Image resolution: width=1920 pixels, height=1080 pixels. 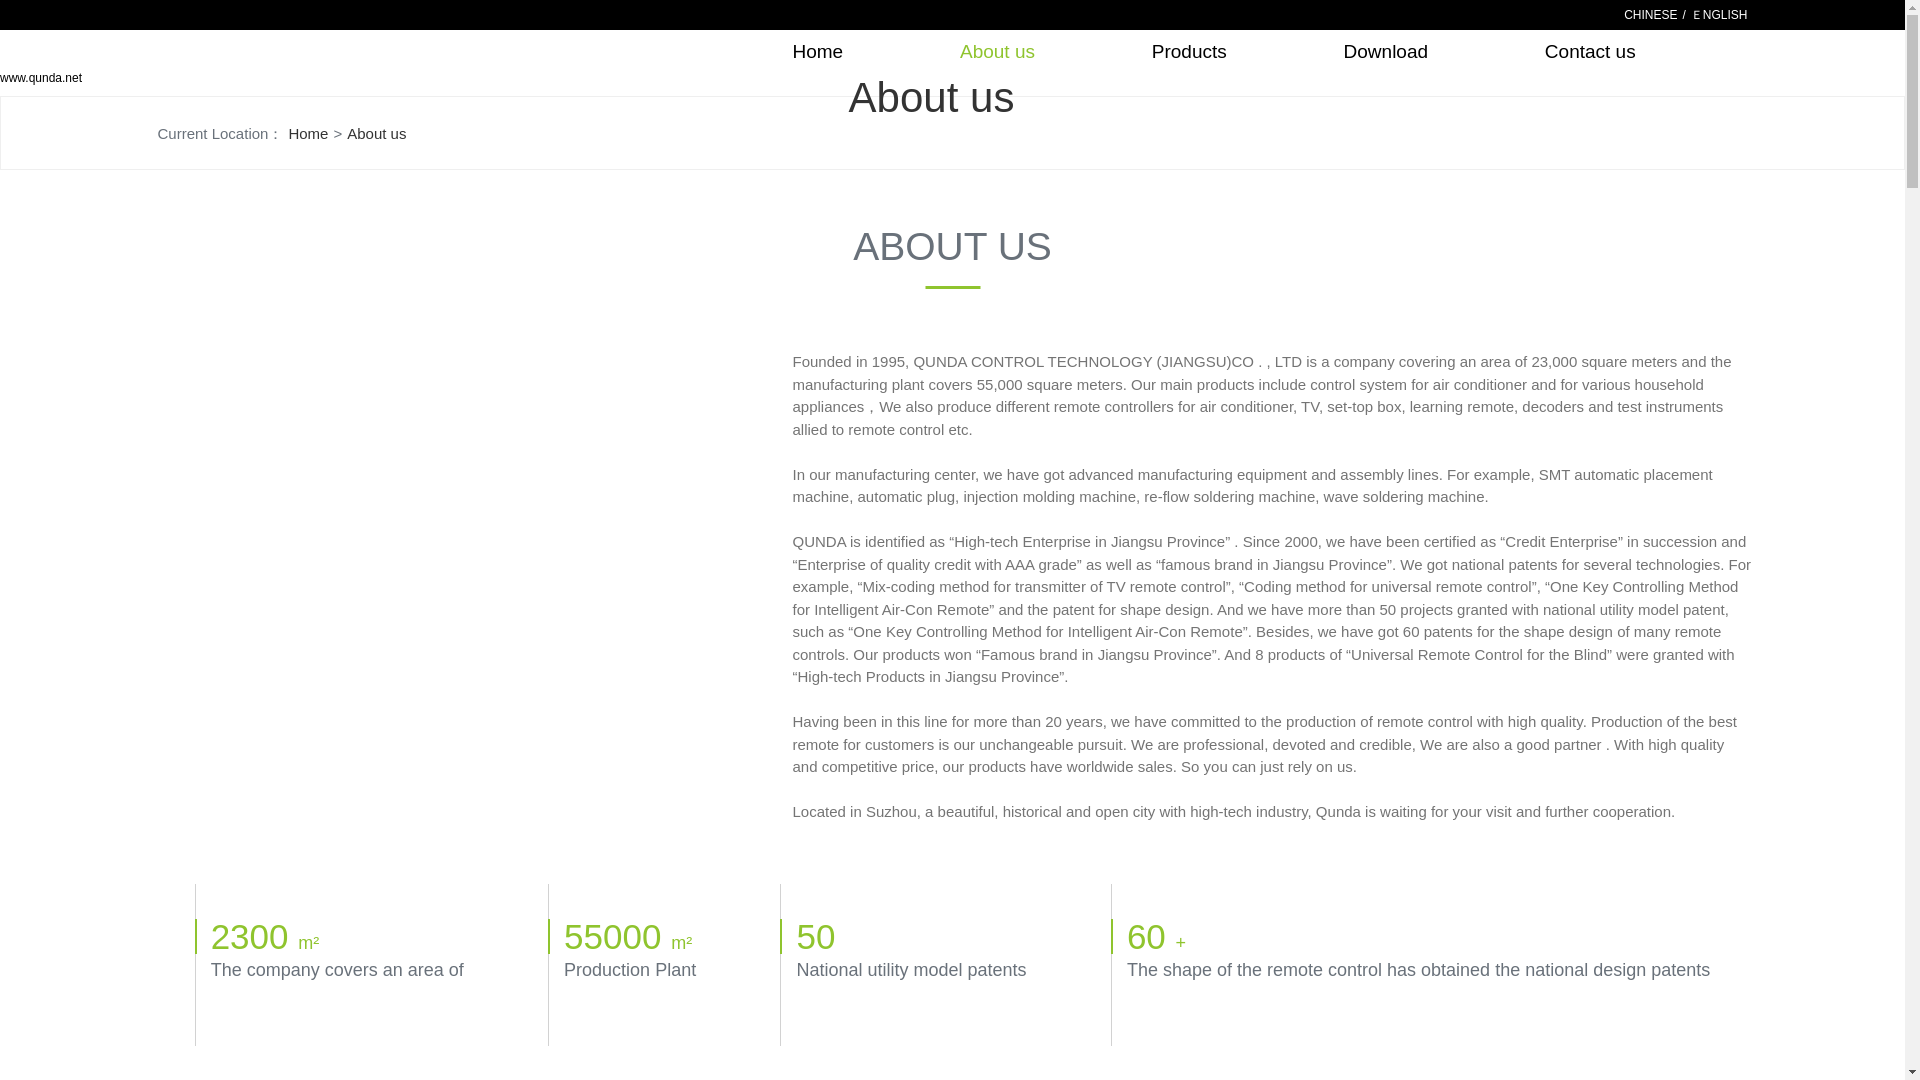 What do you see at coordinates (1386, 50) in the screenshot?
I see `Download` at bounding box center [1386, 50].